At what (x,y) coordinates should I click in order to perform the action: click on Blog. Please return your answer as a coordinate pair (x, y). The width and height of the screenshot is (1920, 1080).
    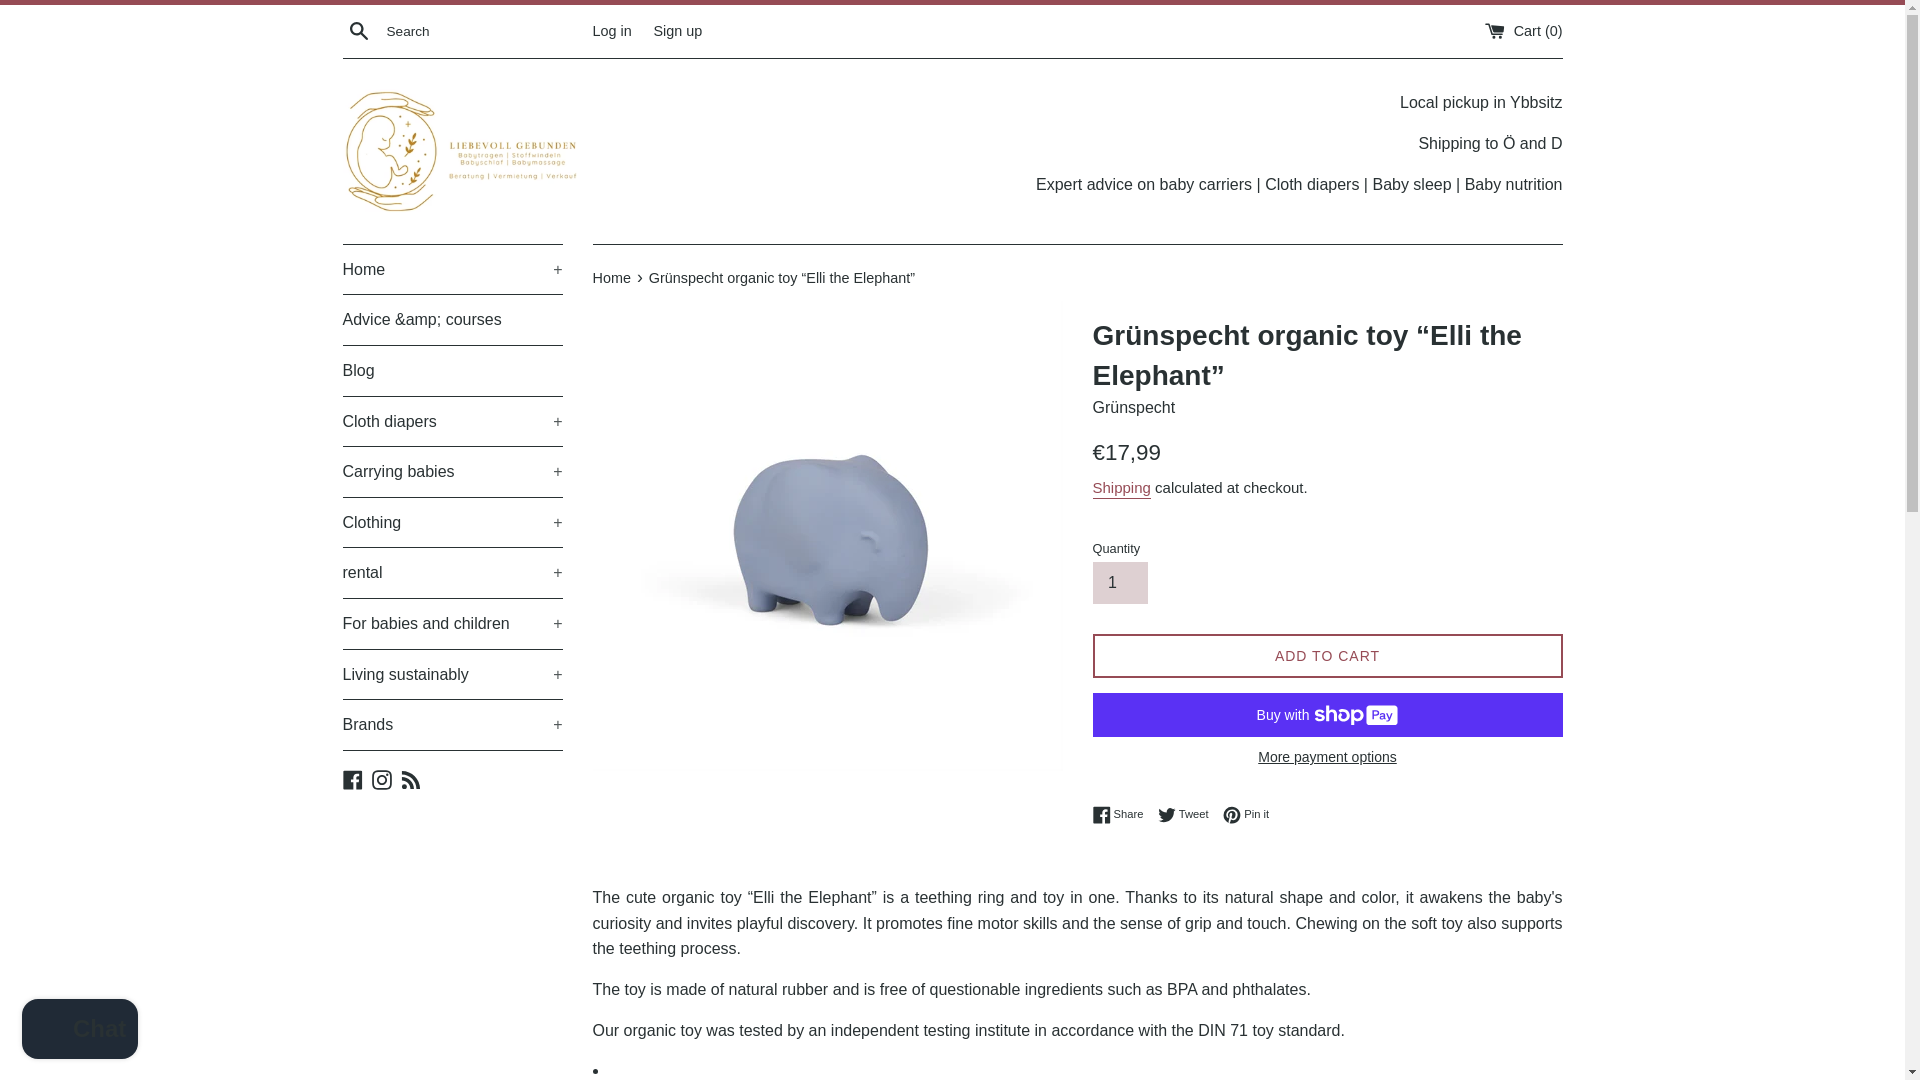
    Looking at the image, I should click on (452, 370).